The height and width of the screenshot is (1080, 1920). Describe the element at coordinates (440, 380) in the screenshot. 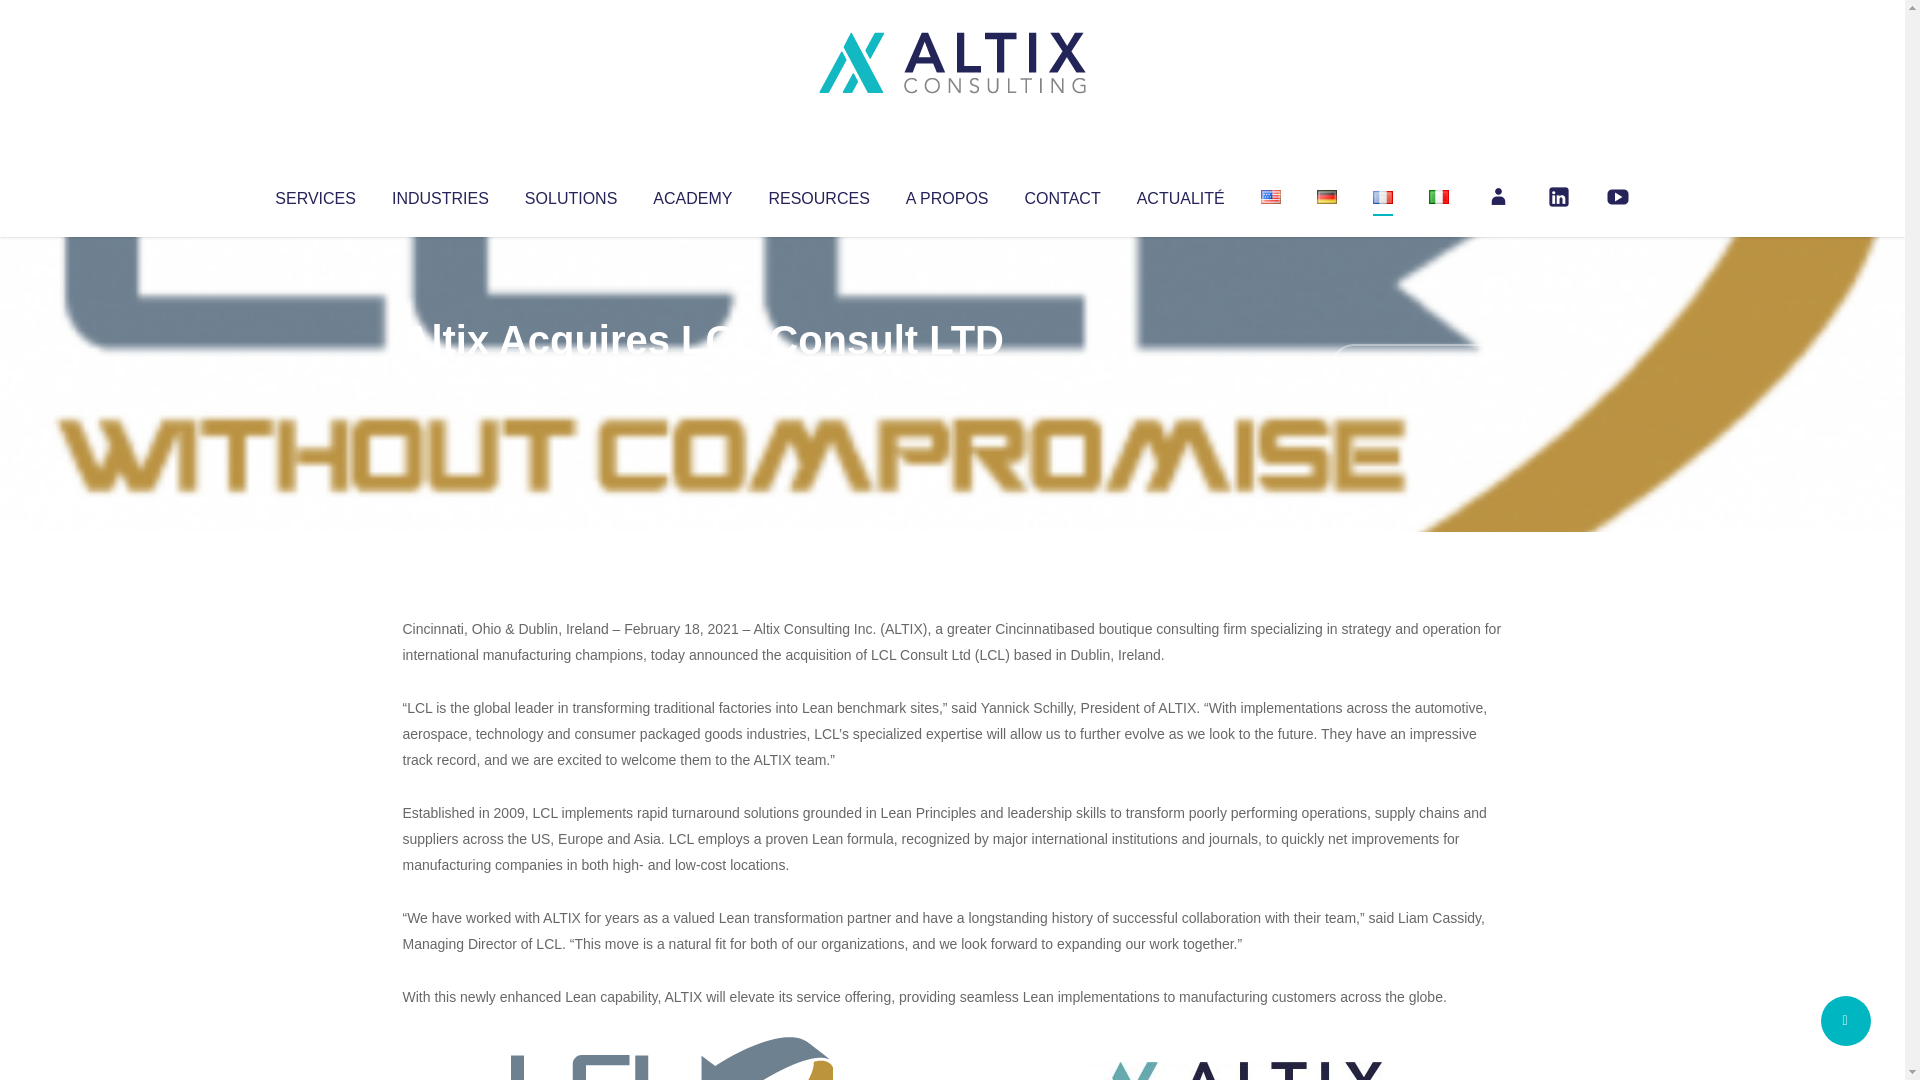

I see `Articles par Altix` at that location.